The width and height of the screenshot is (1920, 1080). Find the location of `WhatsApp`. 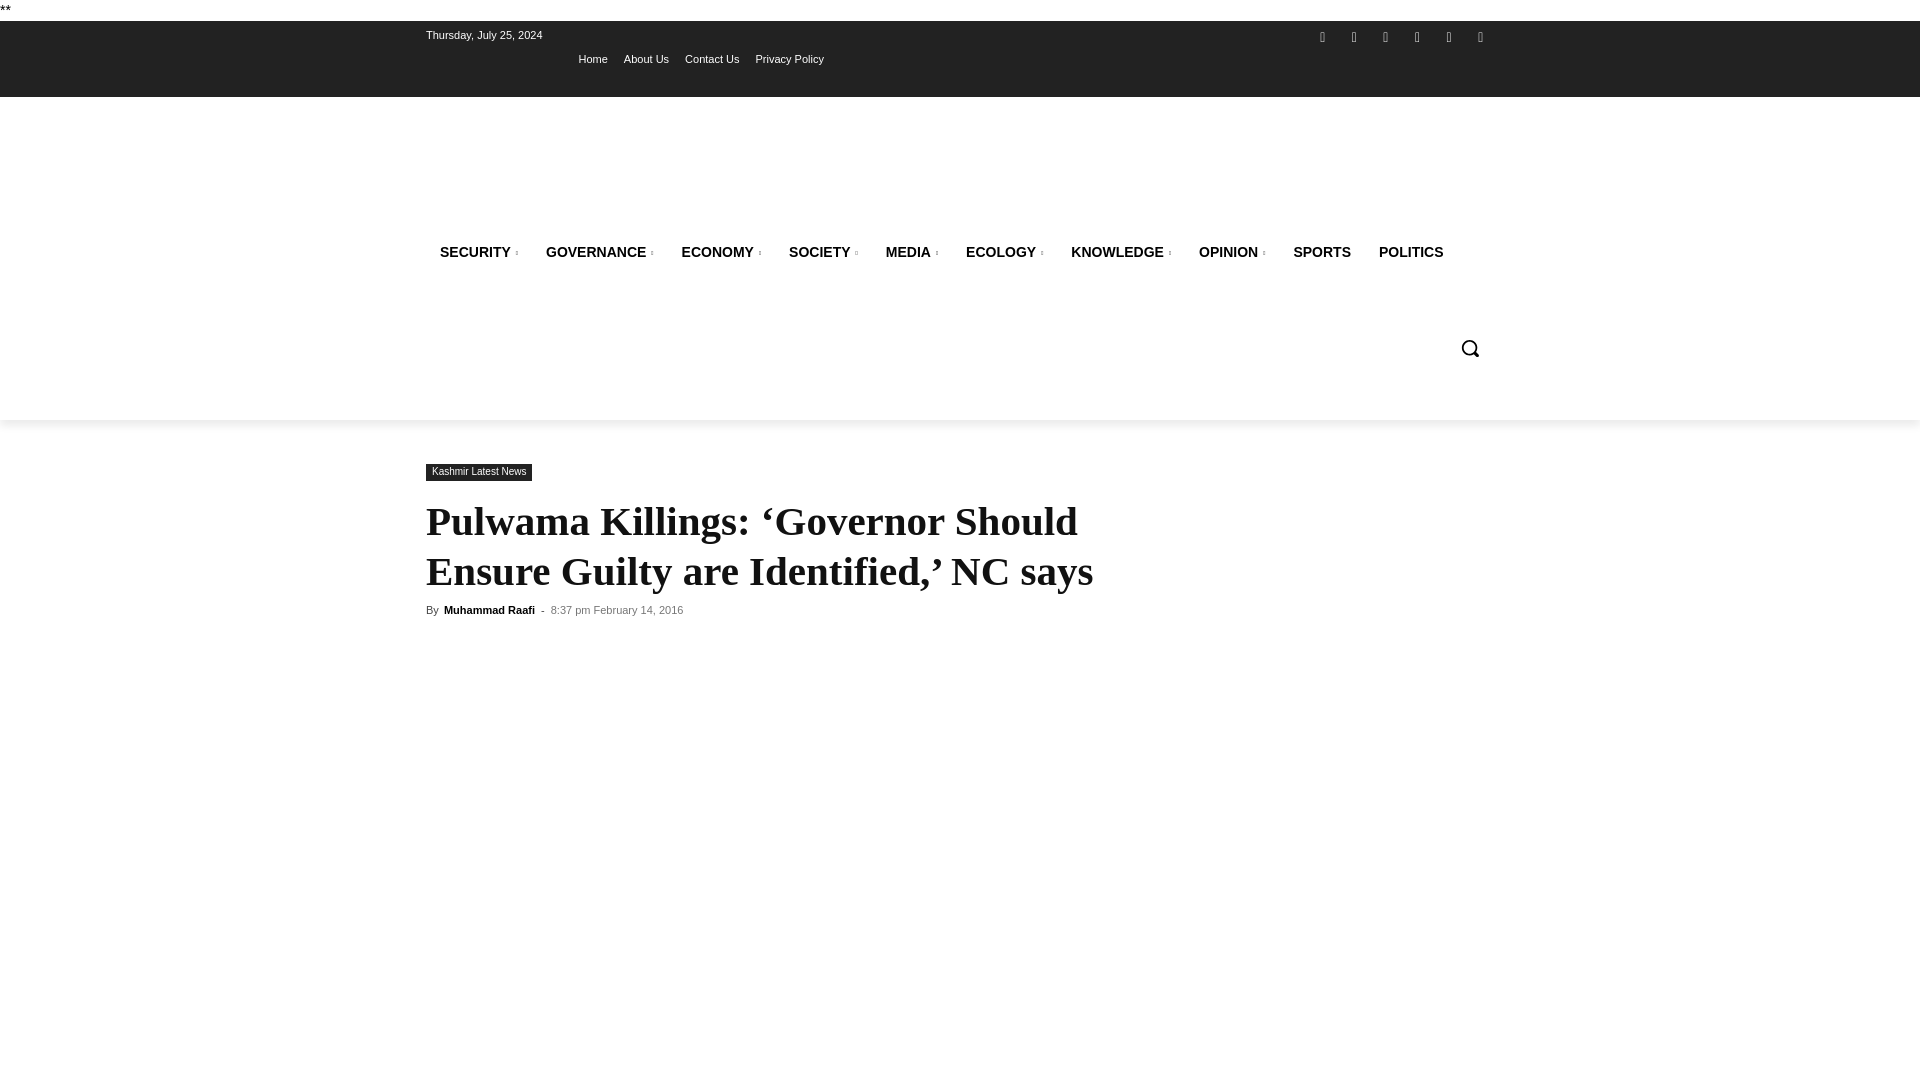

WhatsApp is located at coordinates (1450, 36).